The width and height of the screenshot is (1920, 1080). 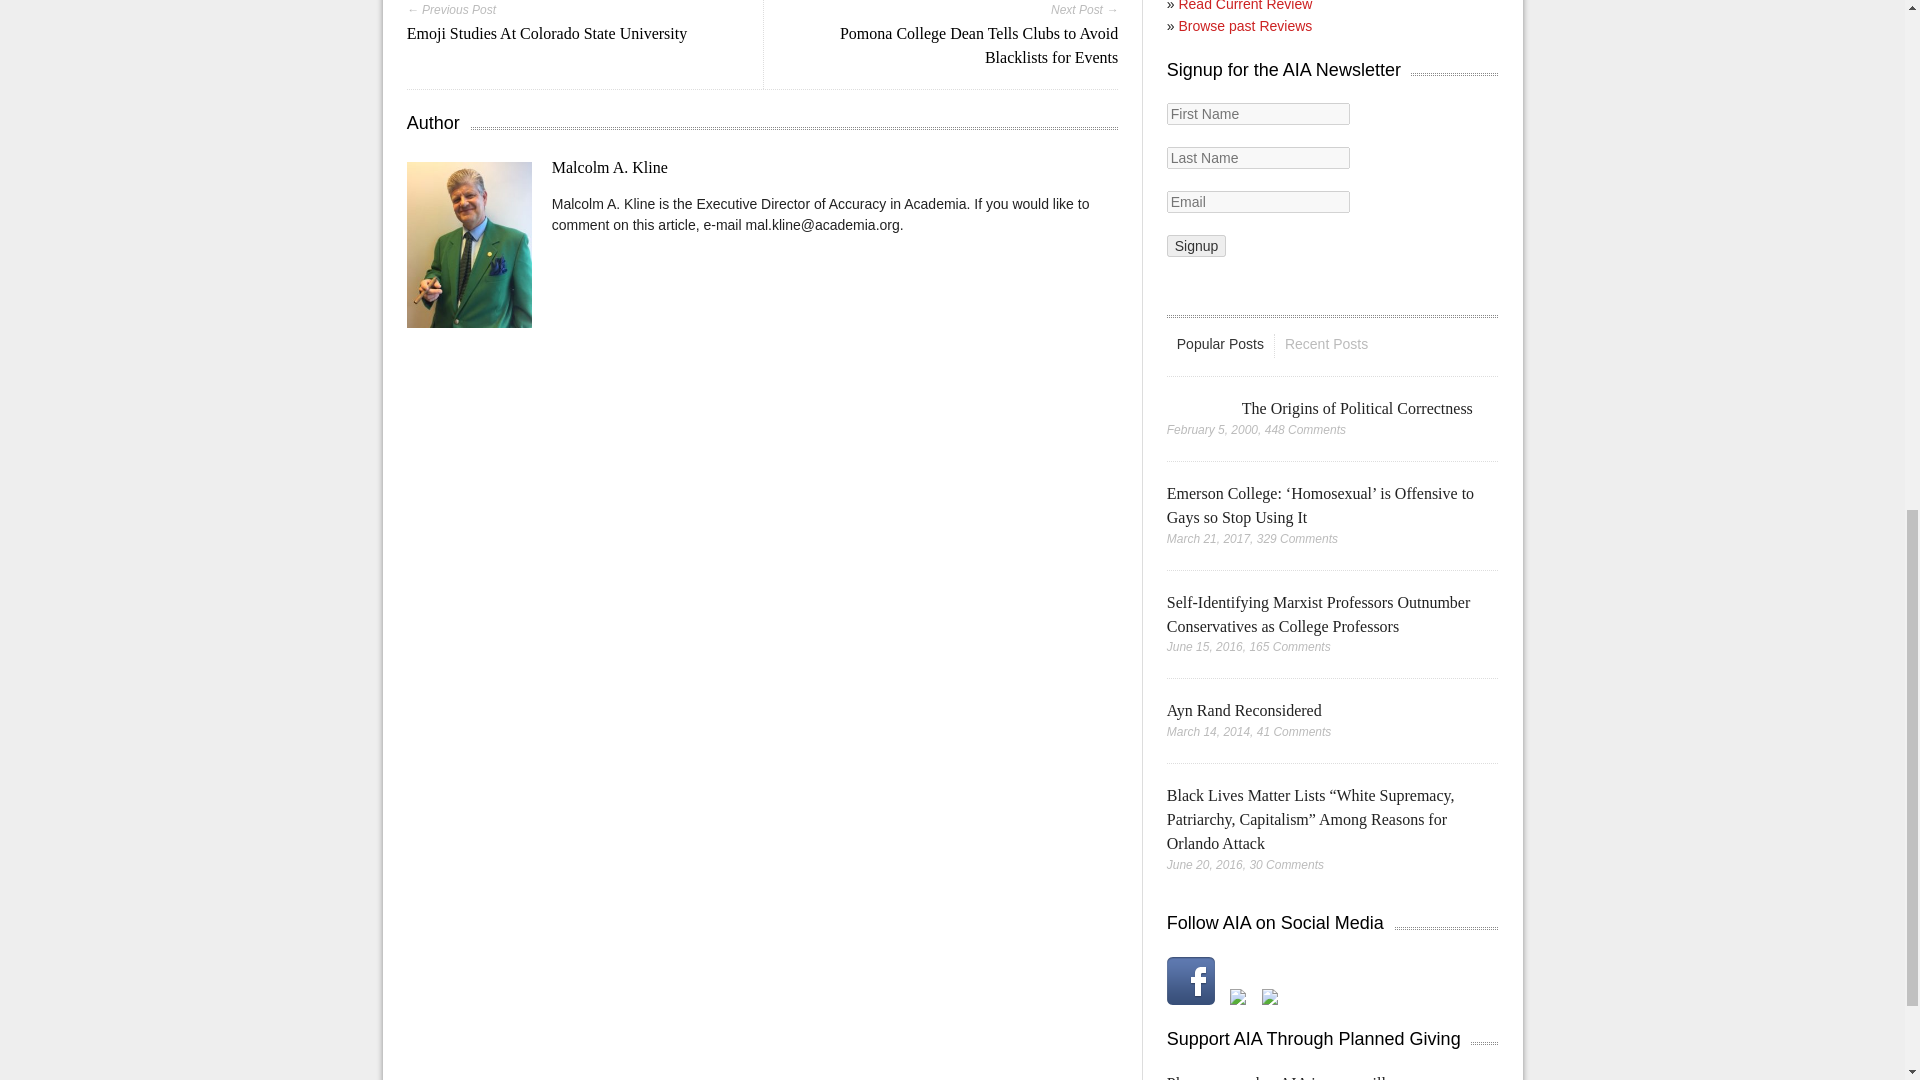 I want to click on The Origins of Political Correctness, so click(x=1357, y=408).